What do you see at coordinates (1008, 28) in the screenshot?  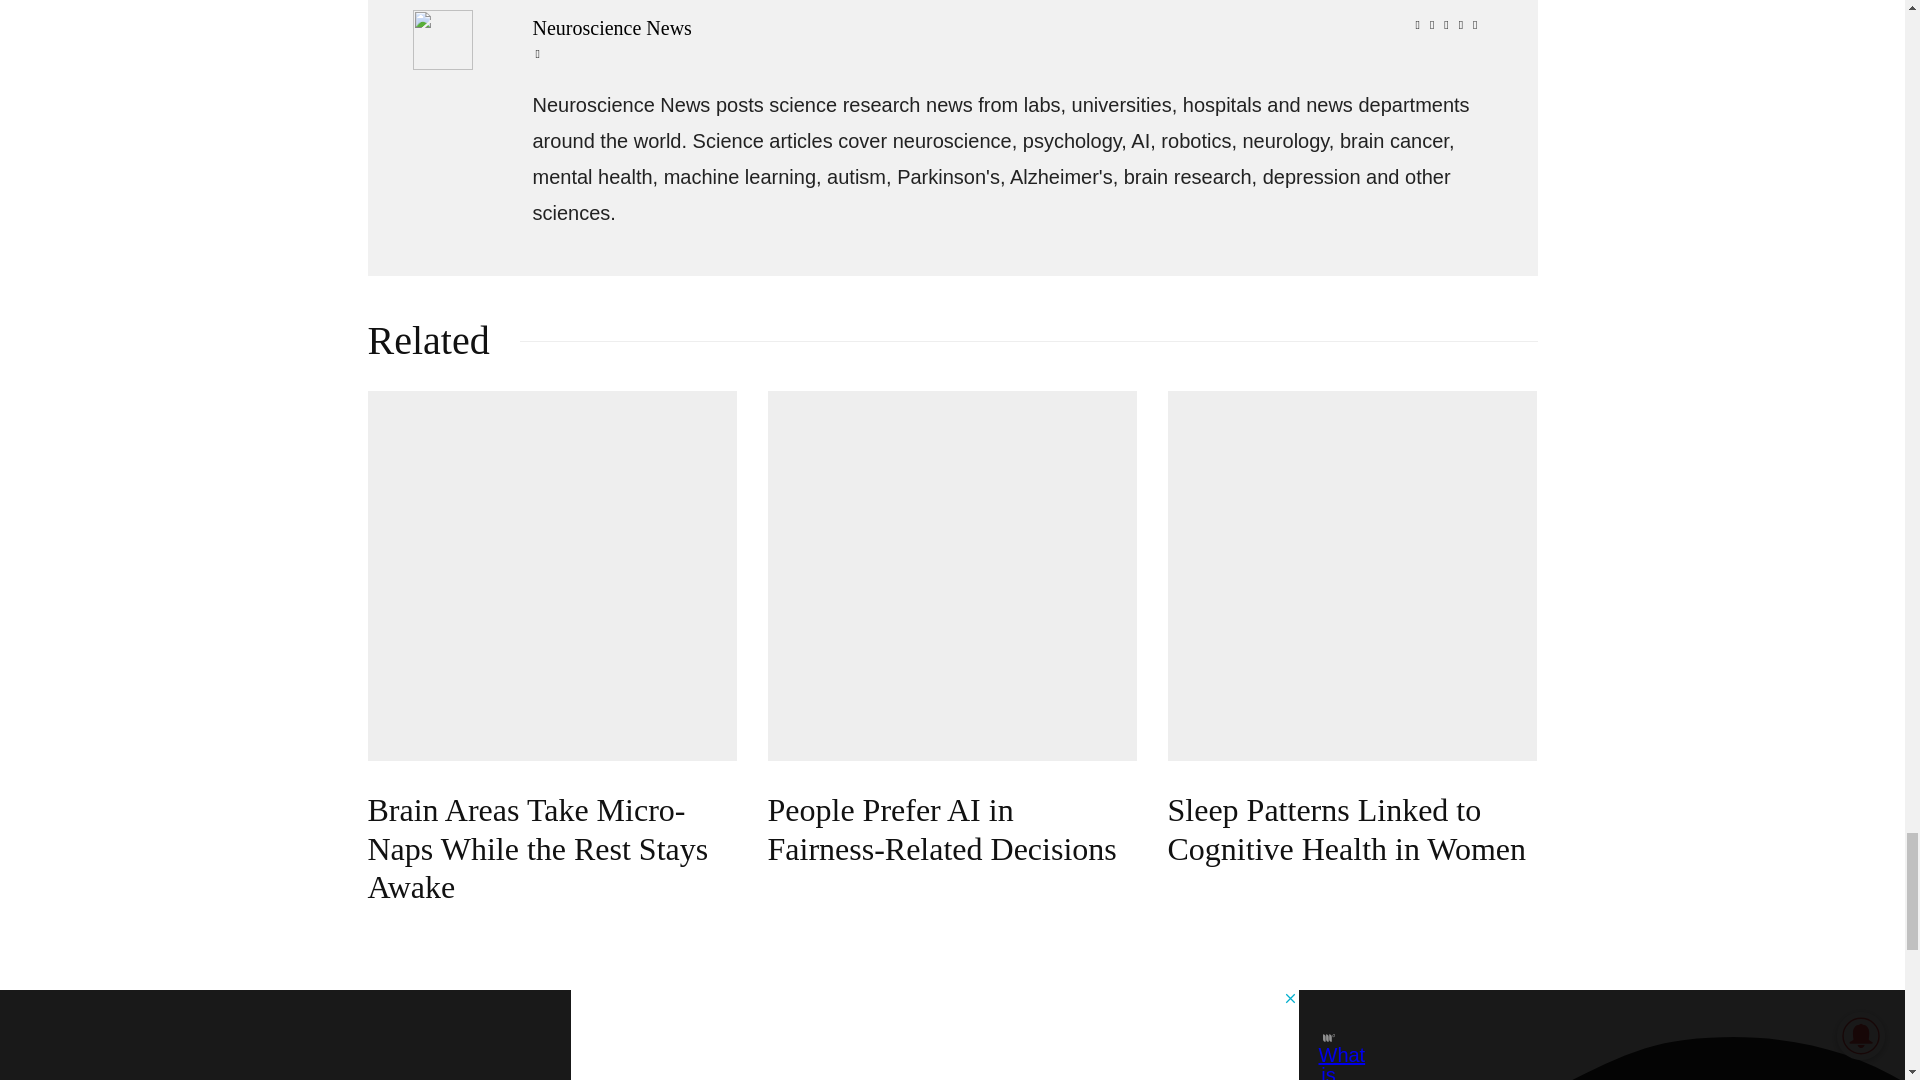 I see `Neuroscience News` at bounding box center [1008, 28].